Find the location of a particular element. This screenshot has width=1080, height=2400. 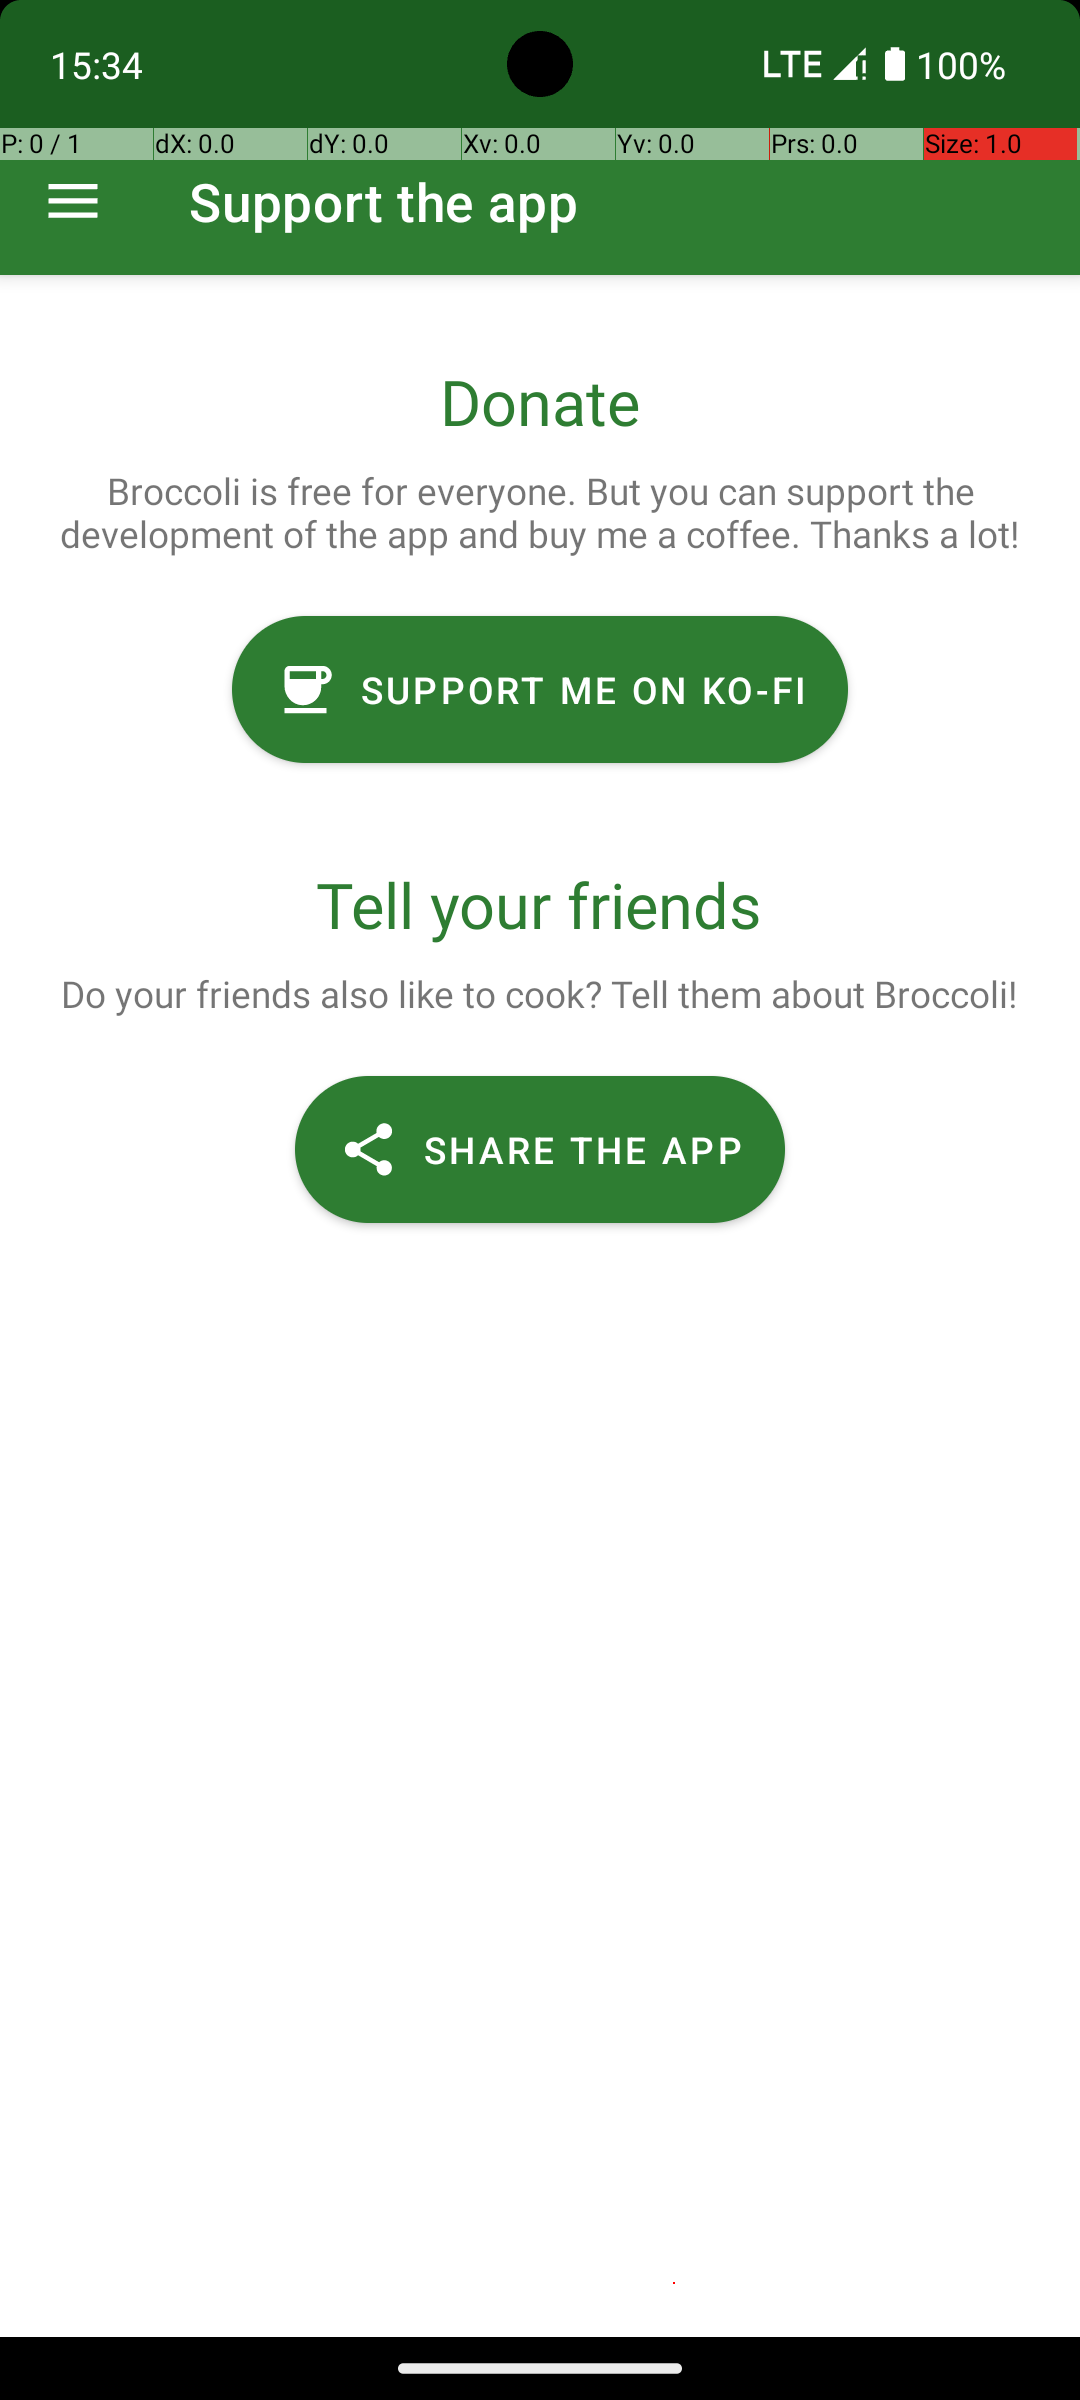

Do your friends also like to cook? Tell them about Broccoli! is located at coordinates (539, 994).